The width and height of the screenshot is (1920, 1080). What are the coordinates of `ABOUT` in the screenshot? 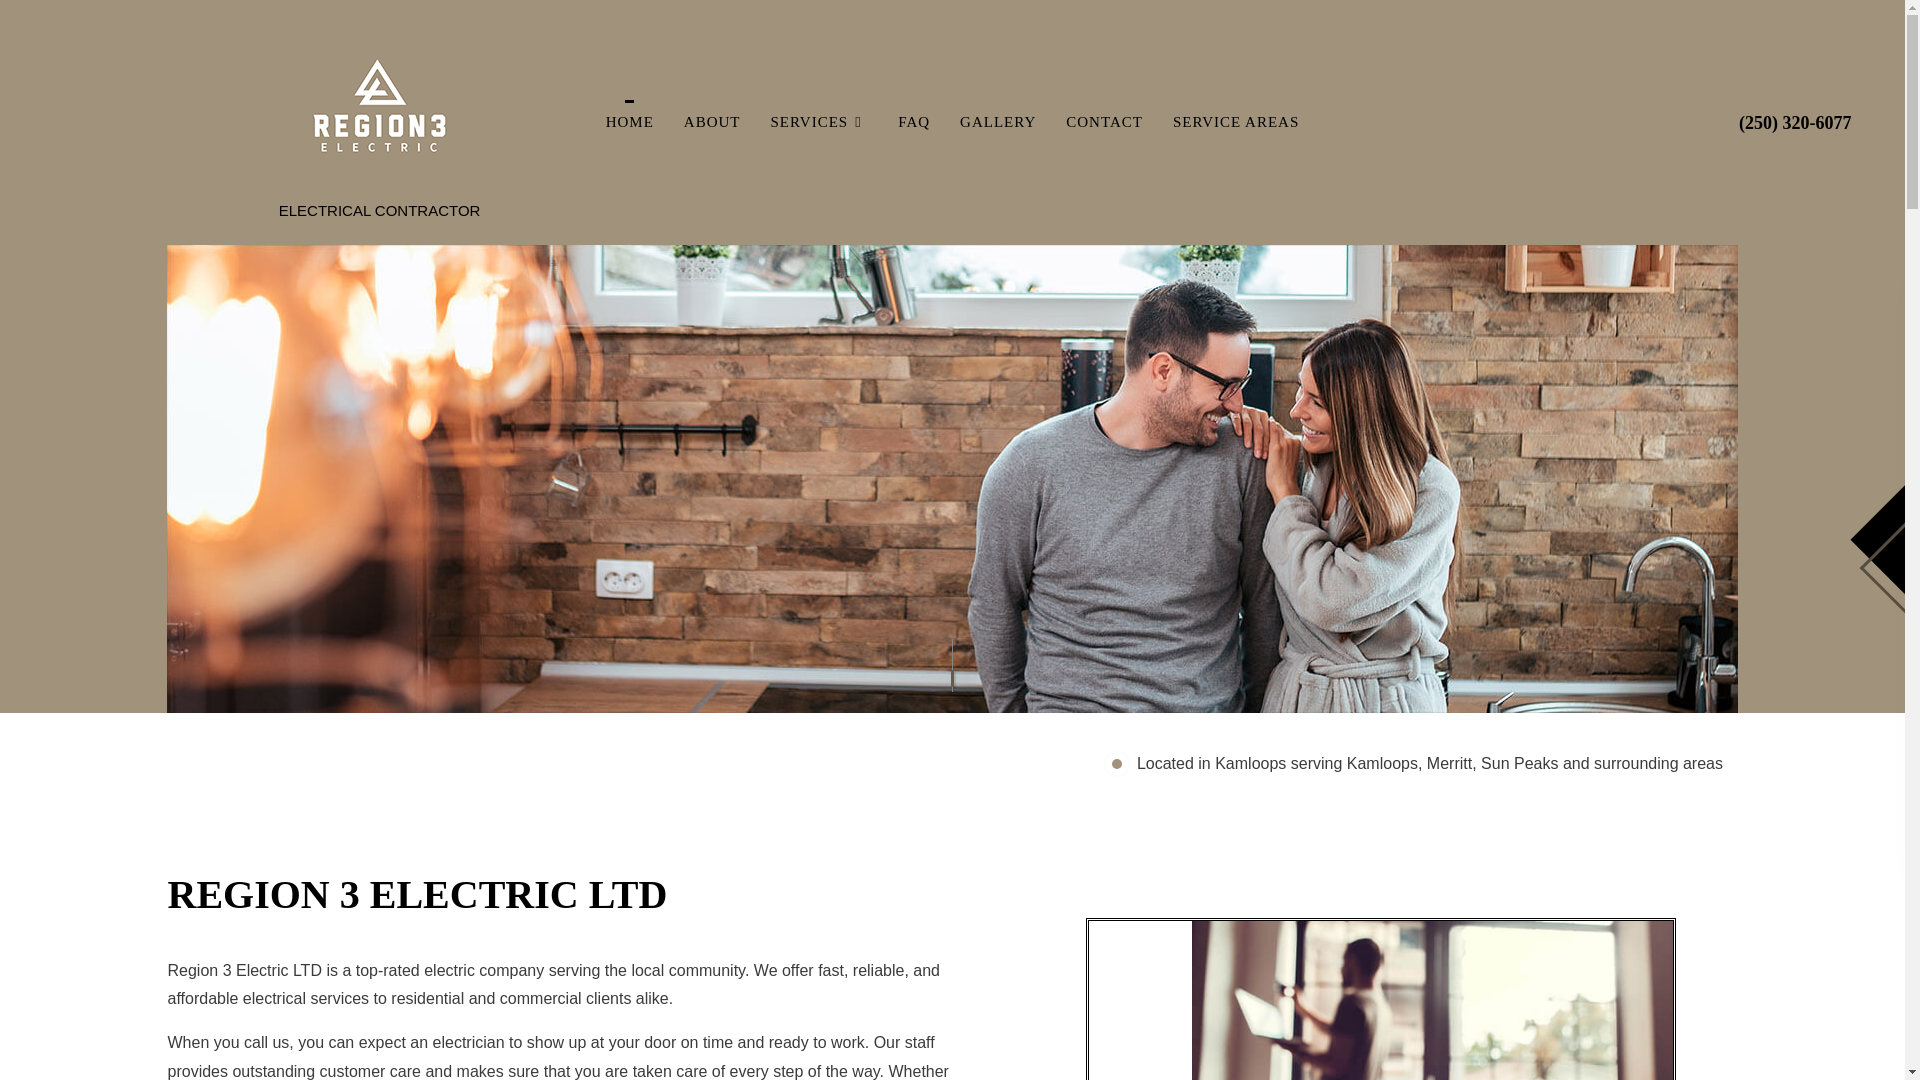 It's located at (712, 122).